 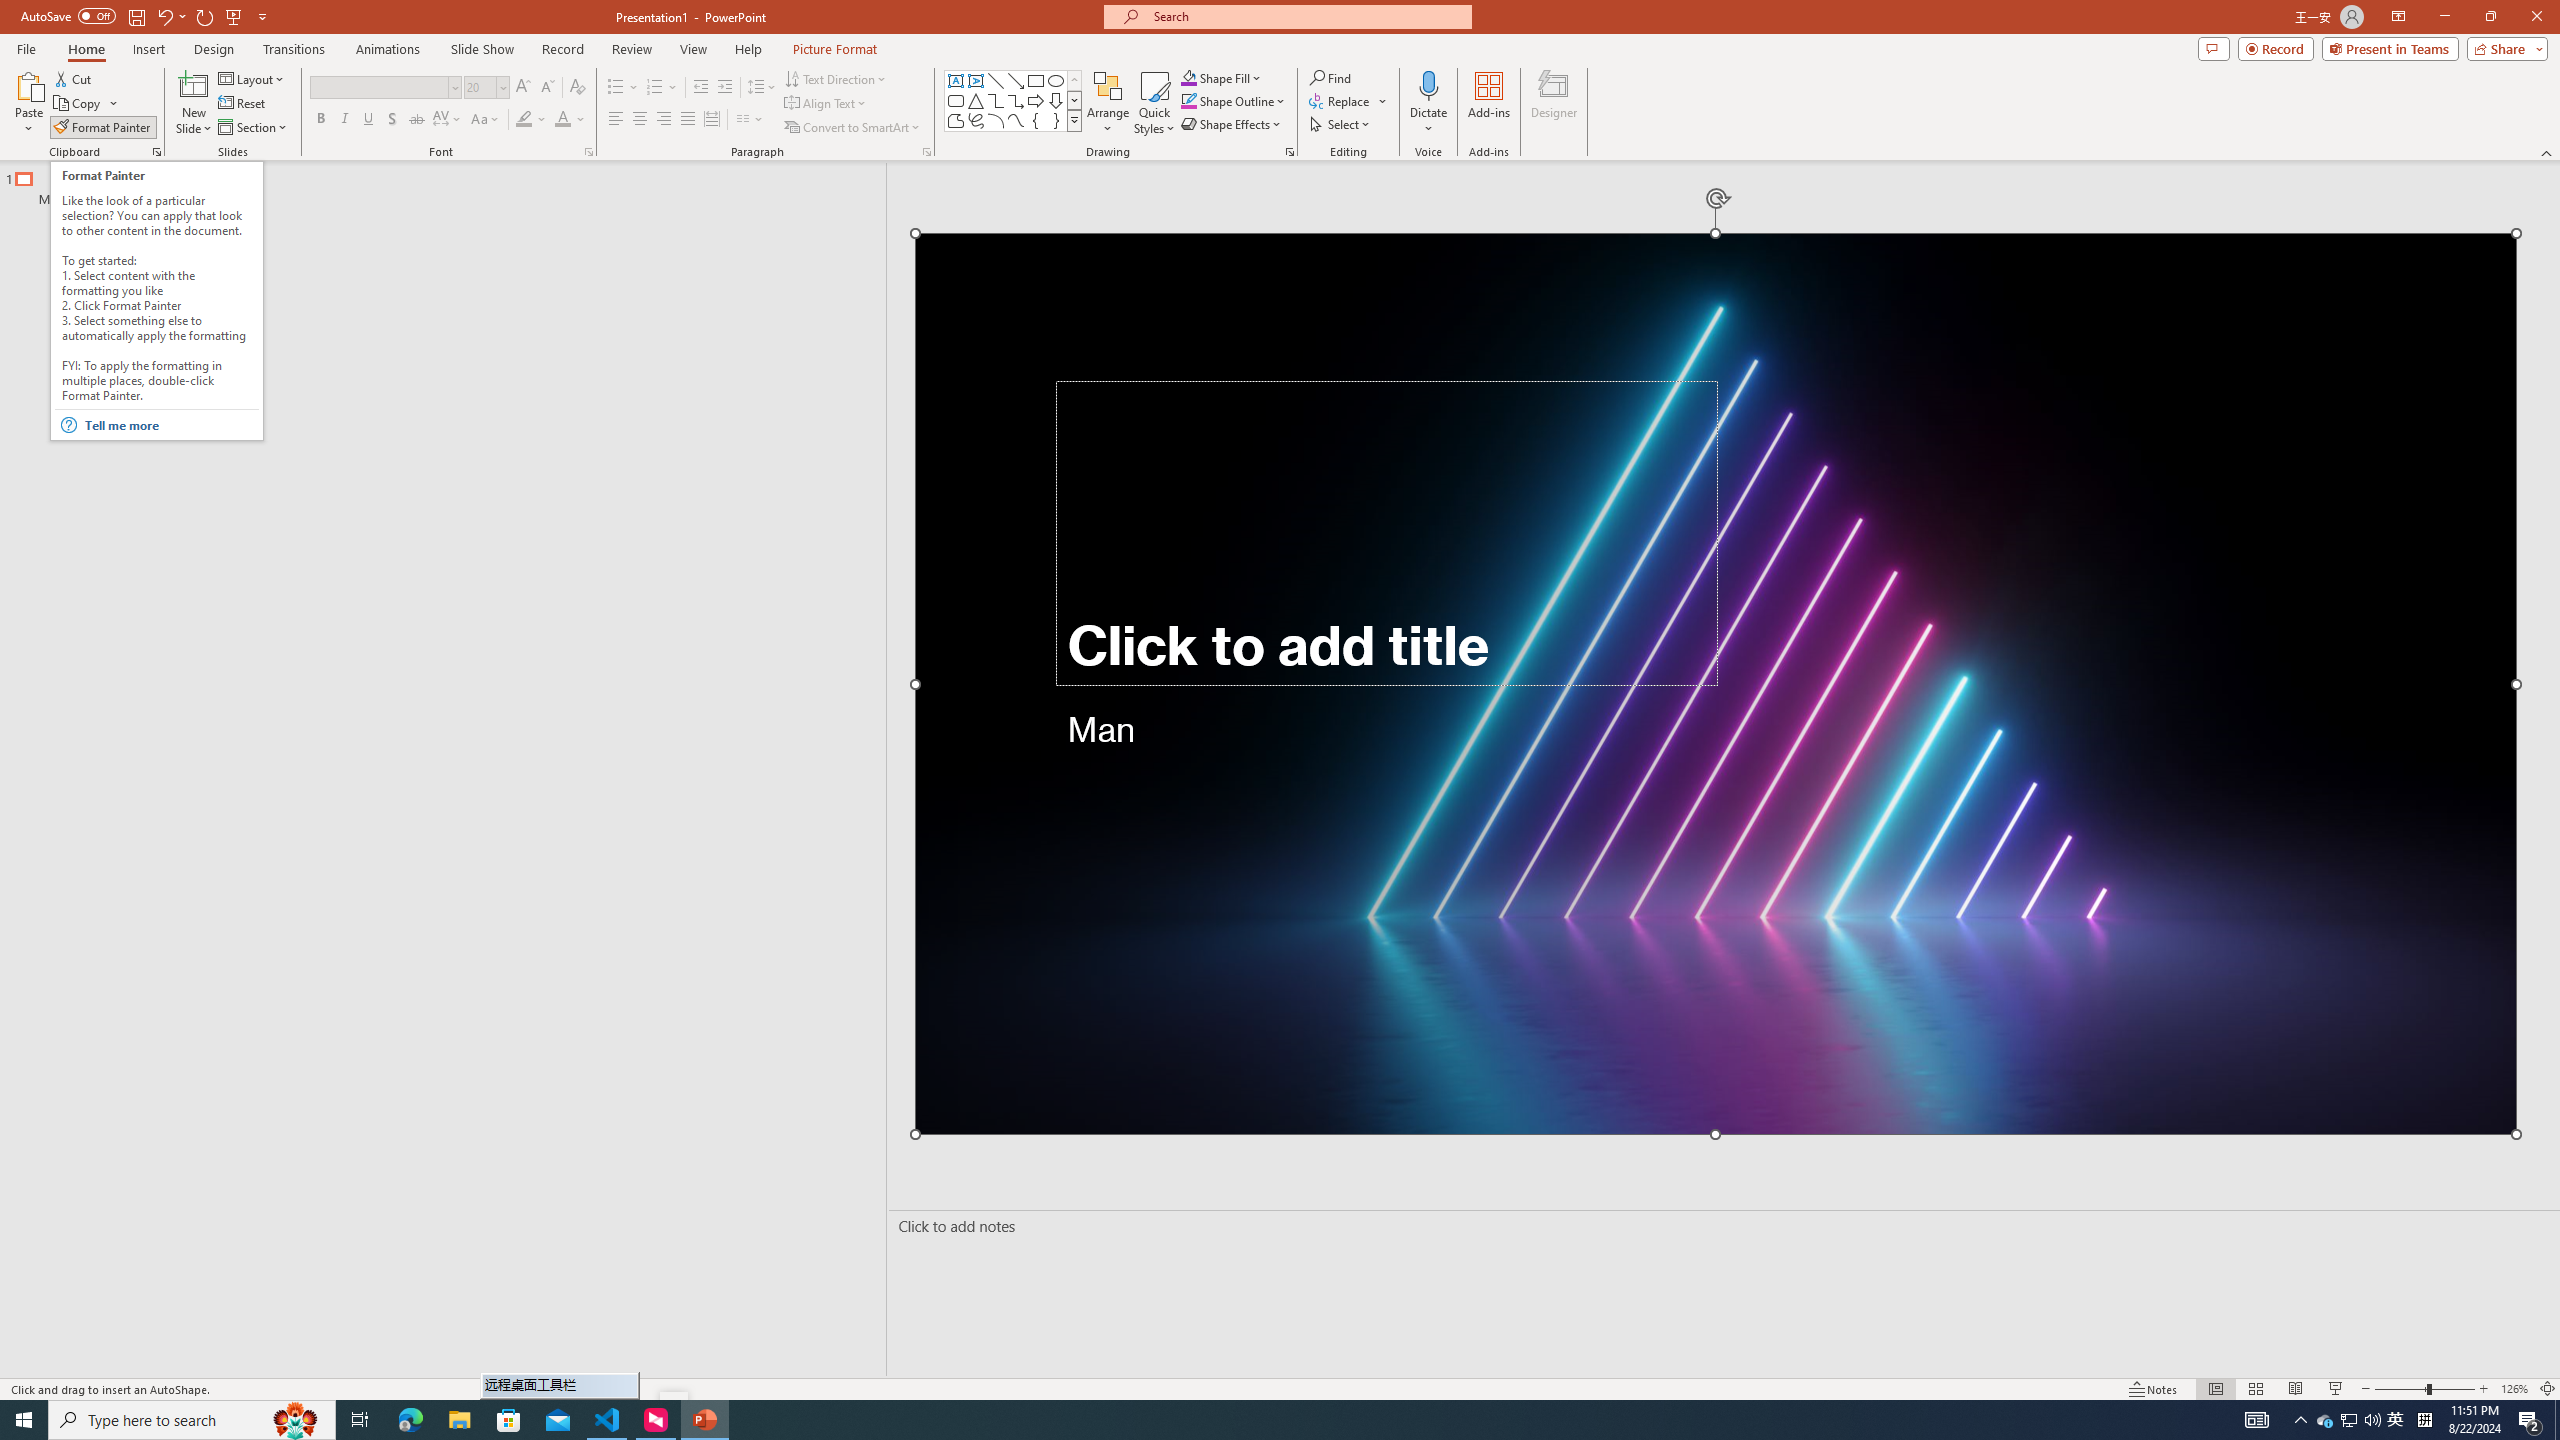 What do you see at coordinates (74, 78) in the screenshot?
I see `Cut` at bounding box center [74, 78].